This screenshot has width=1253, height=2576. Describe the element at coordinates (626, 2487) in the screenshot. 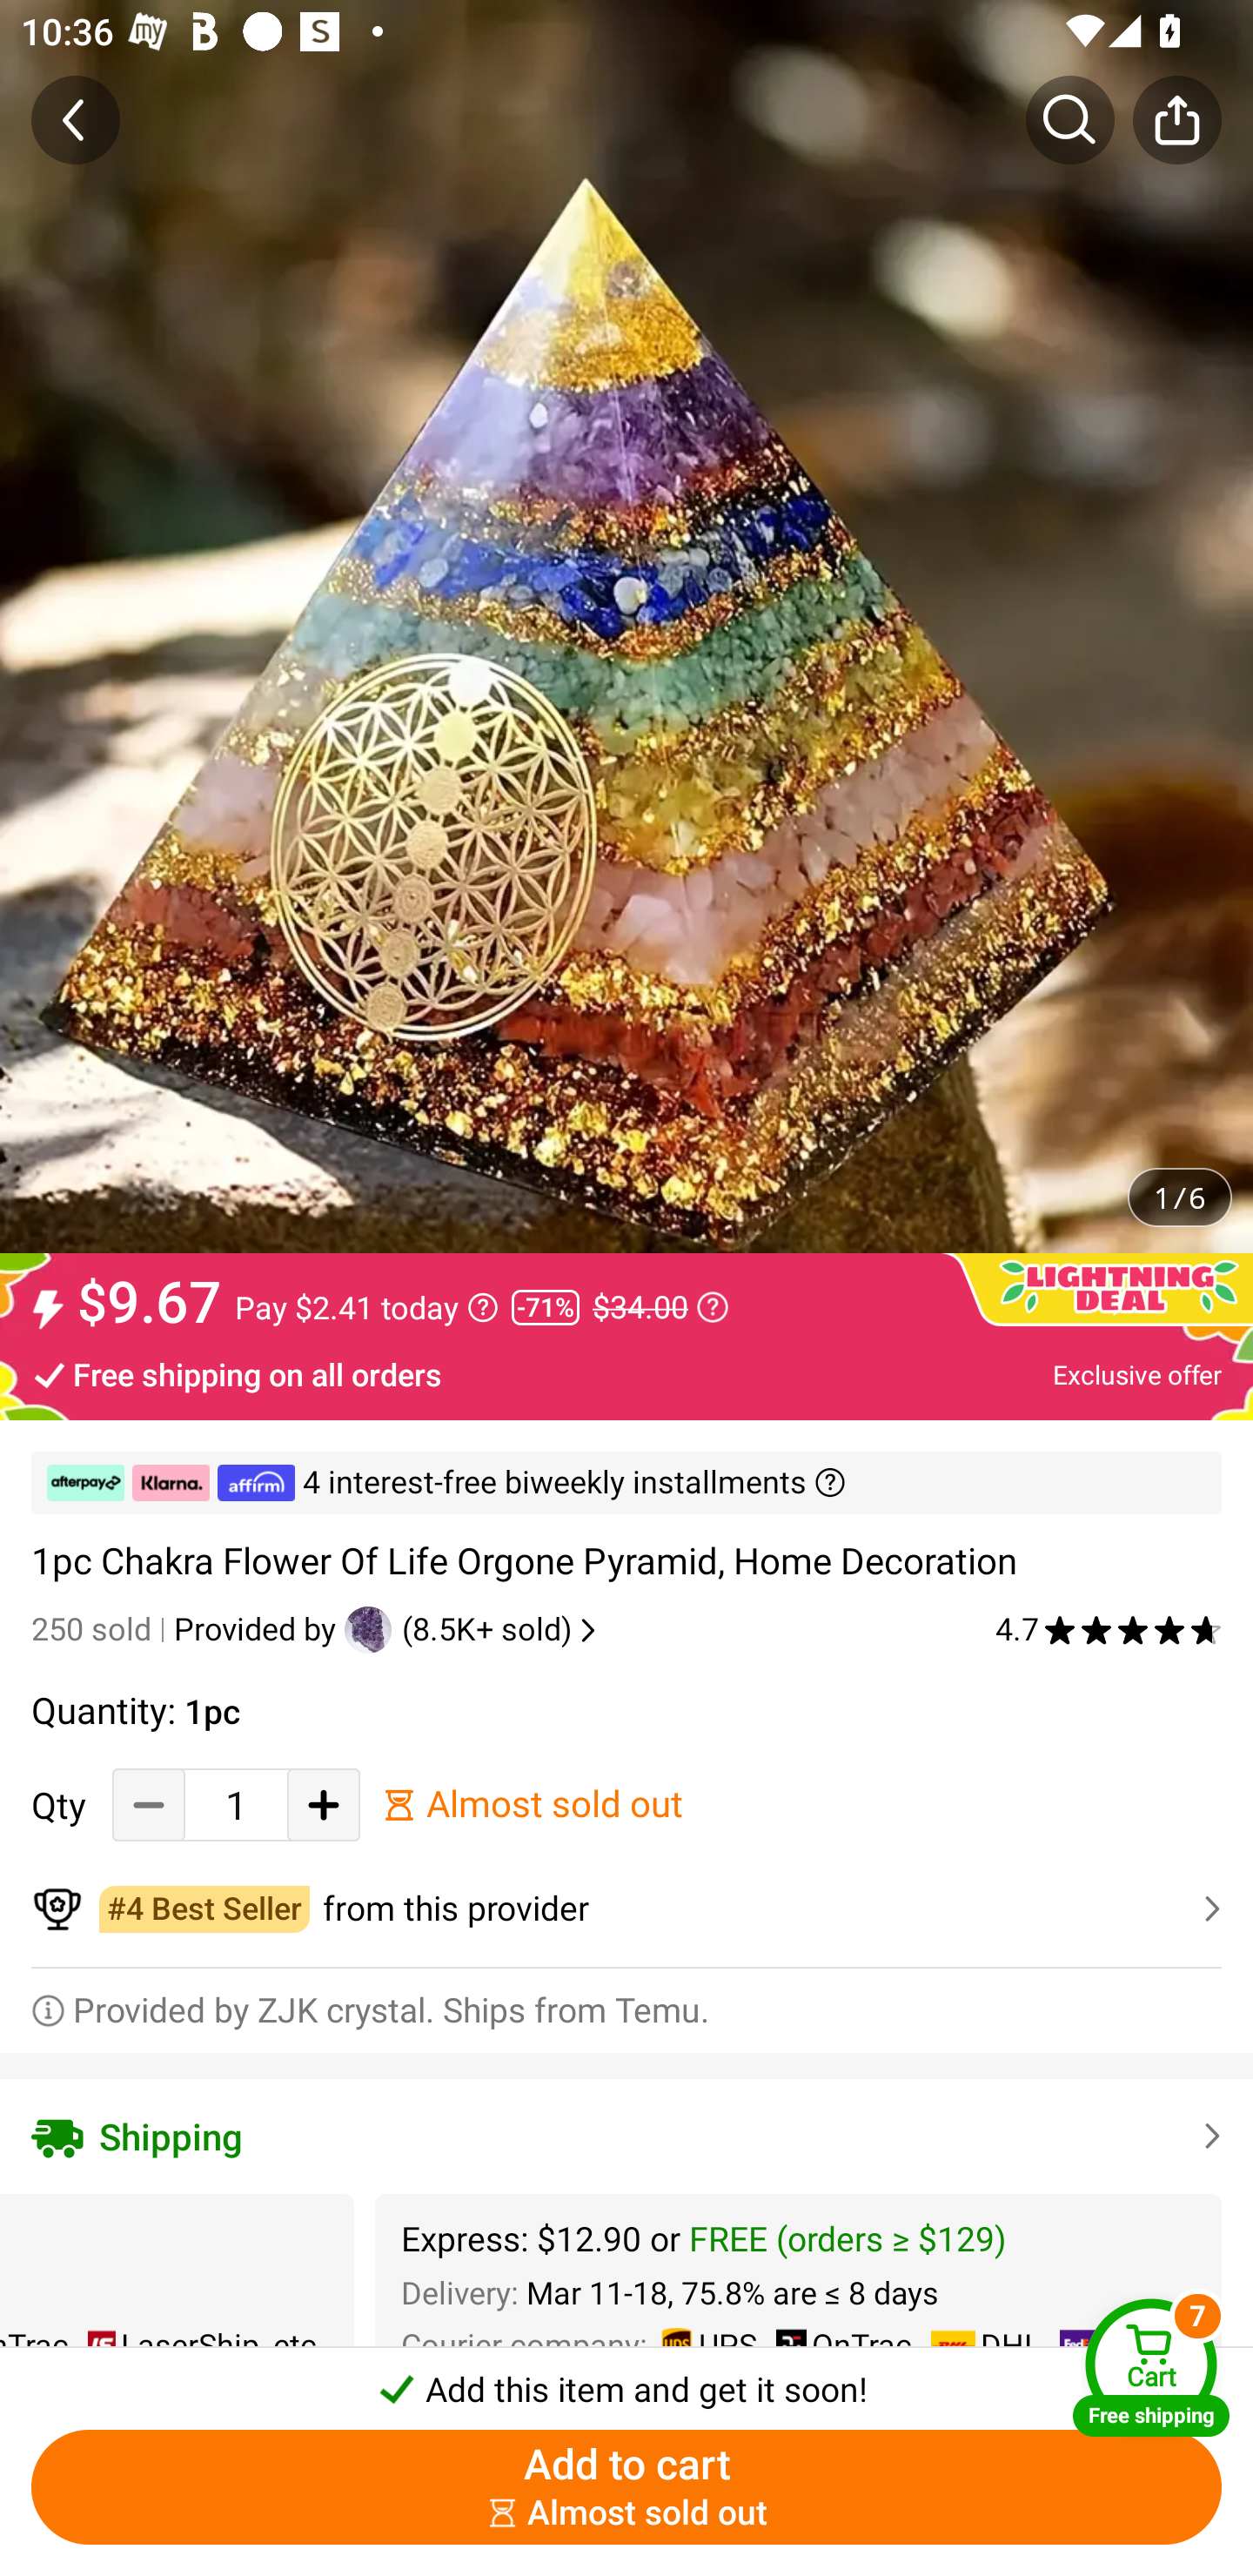

I see `Add to cart ￼￼Almost sold out` at that location.